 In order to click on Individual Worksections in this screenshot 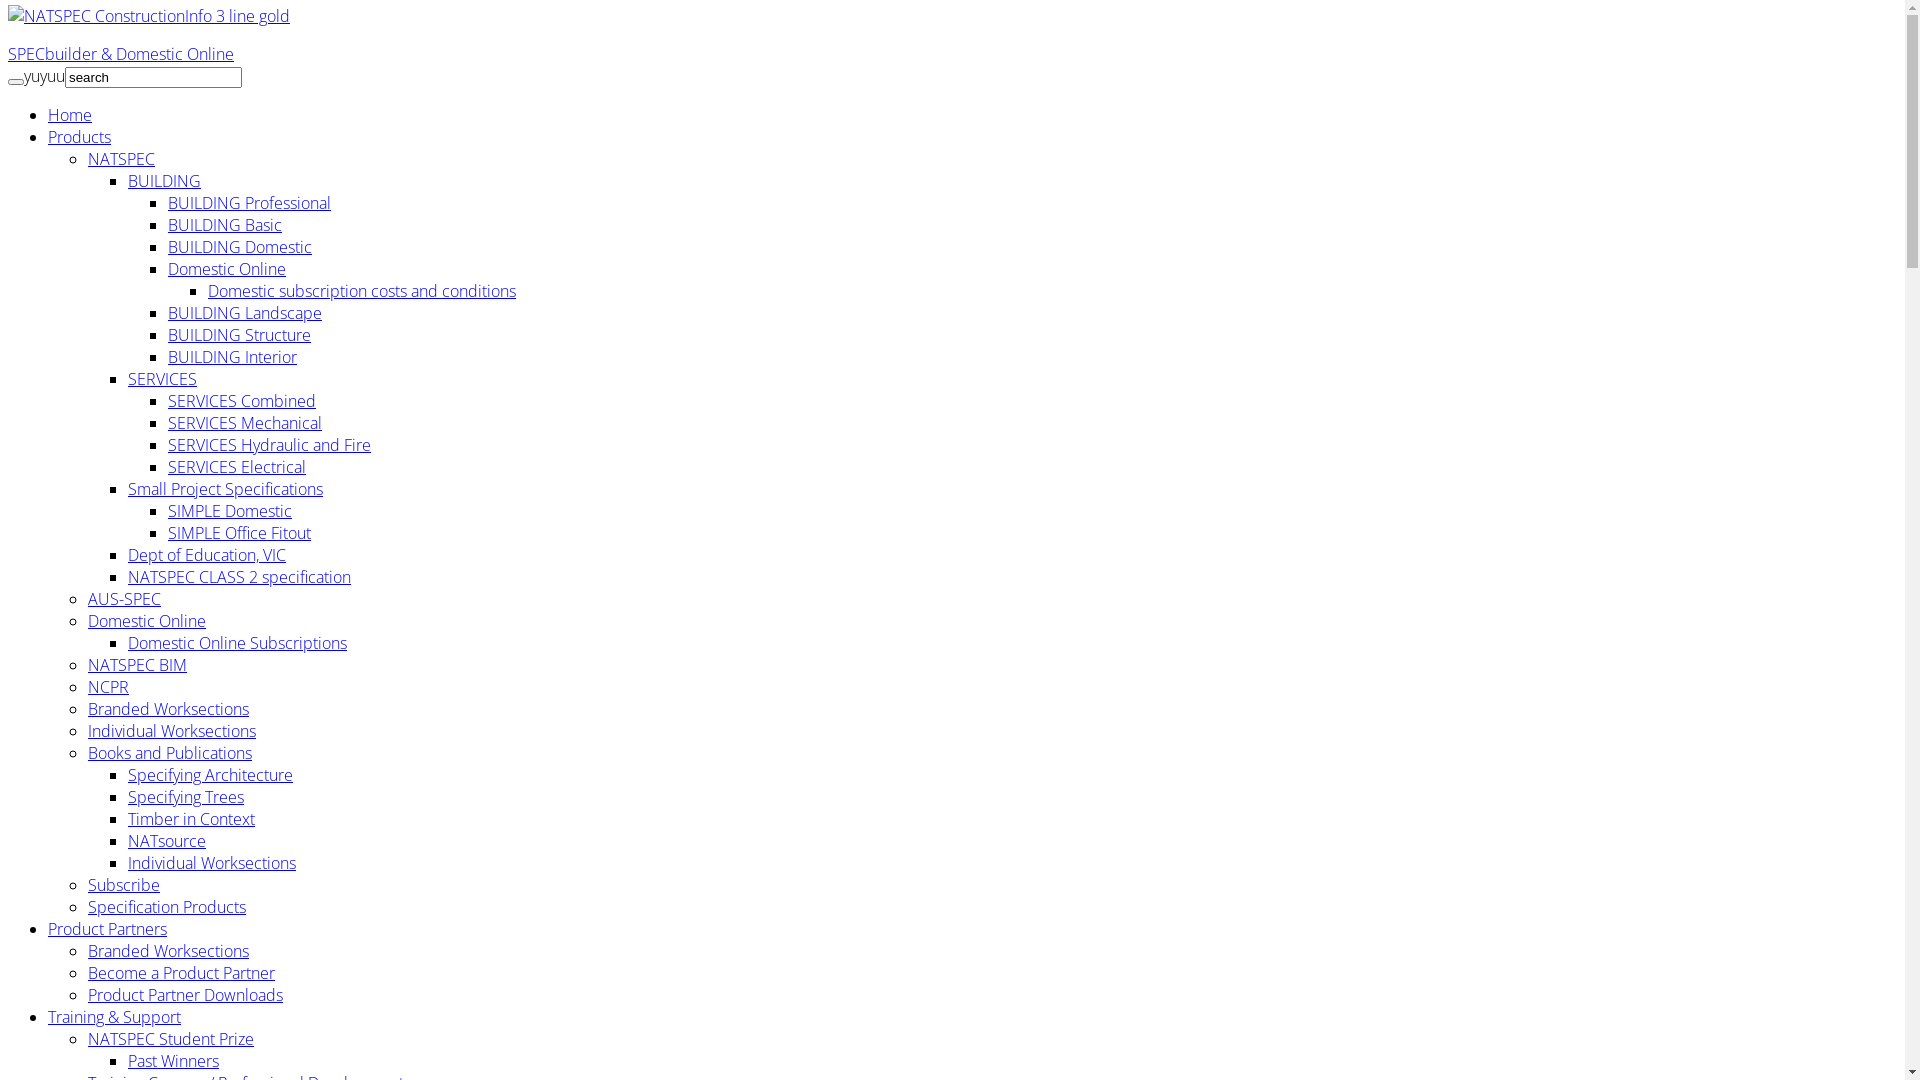, I will do `click(172, 731)`.